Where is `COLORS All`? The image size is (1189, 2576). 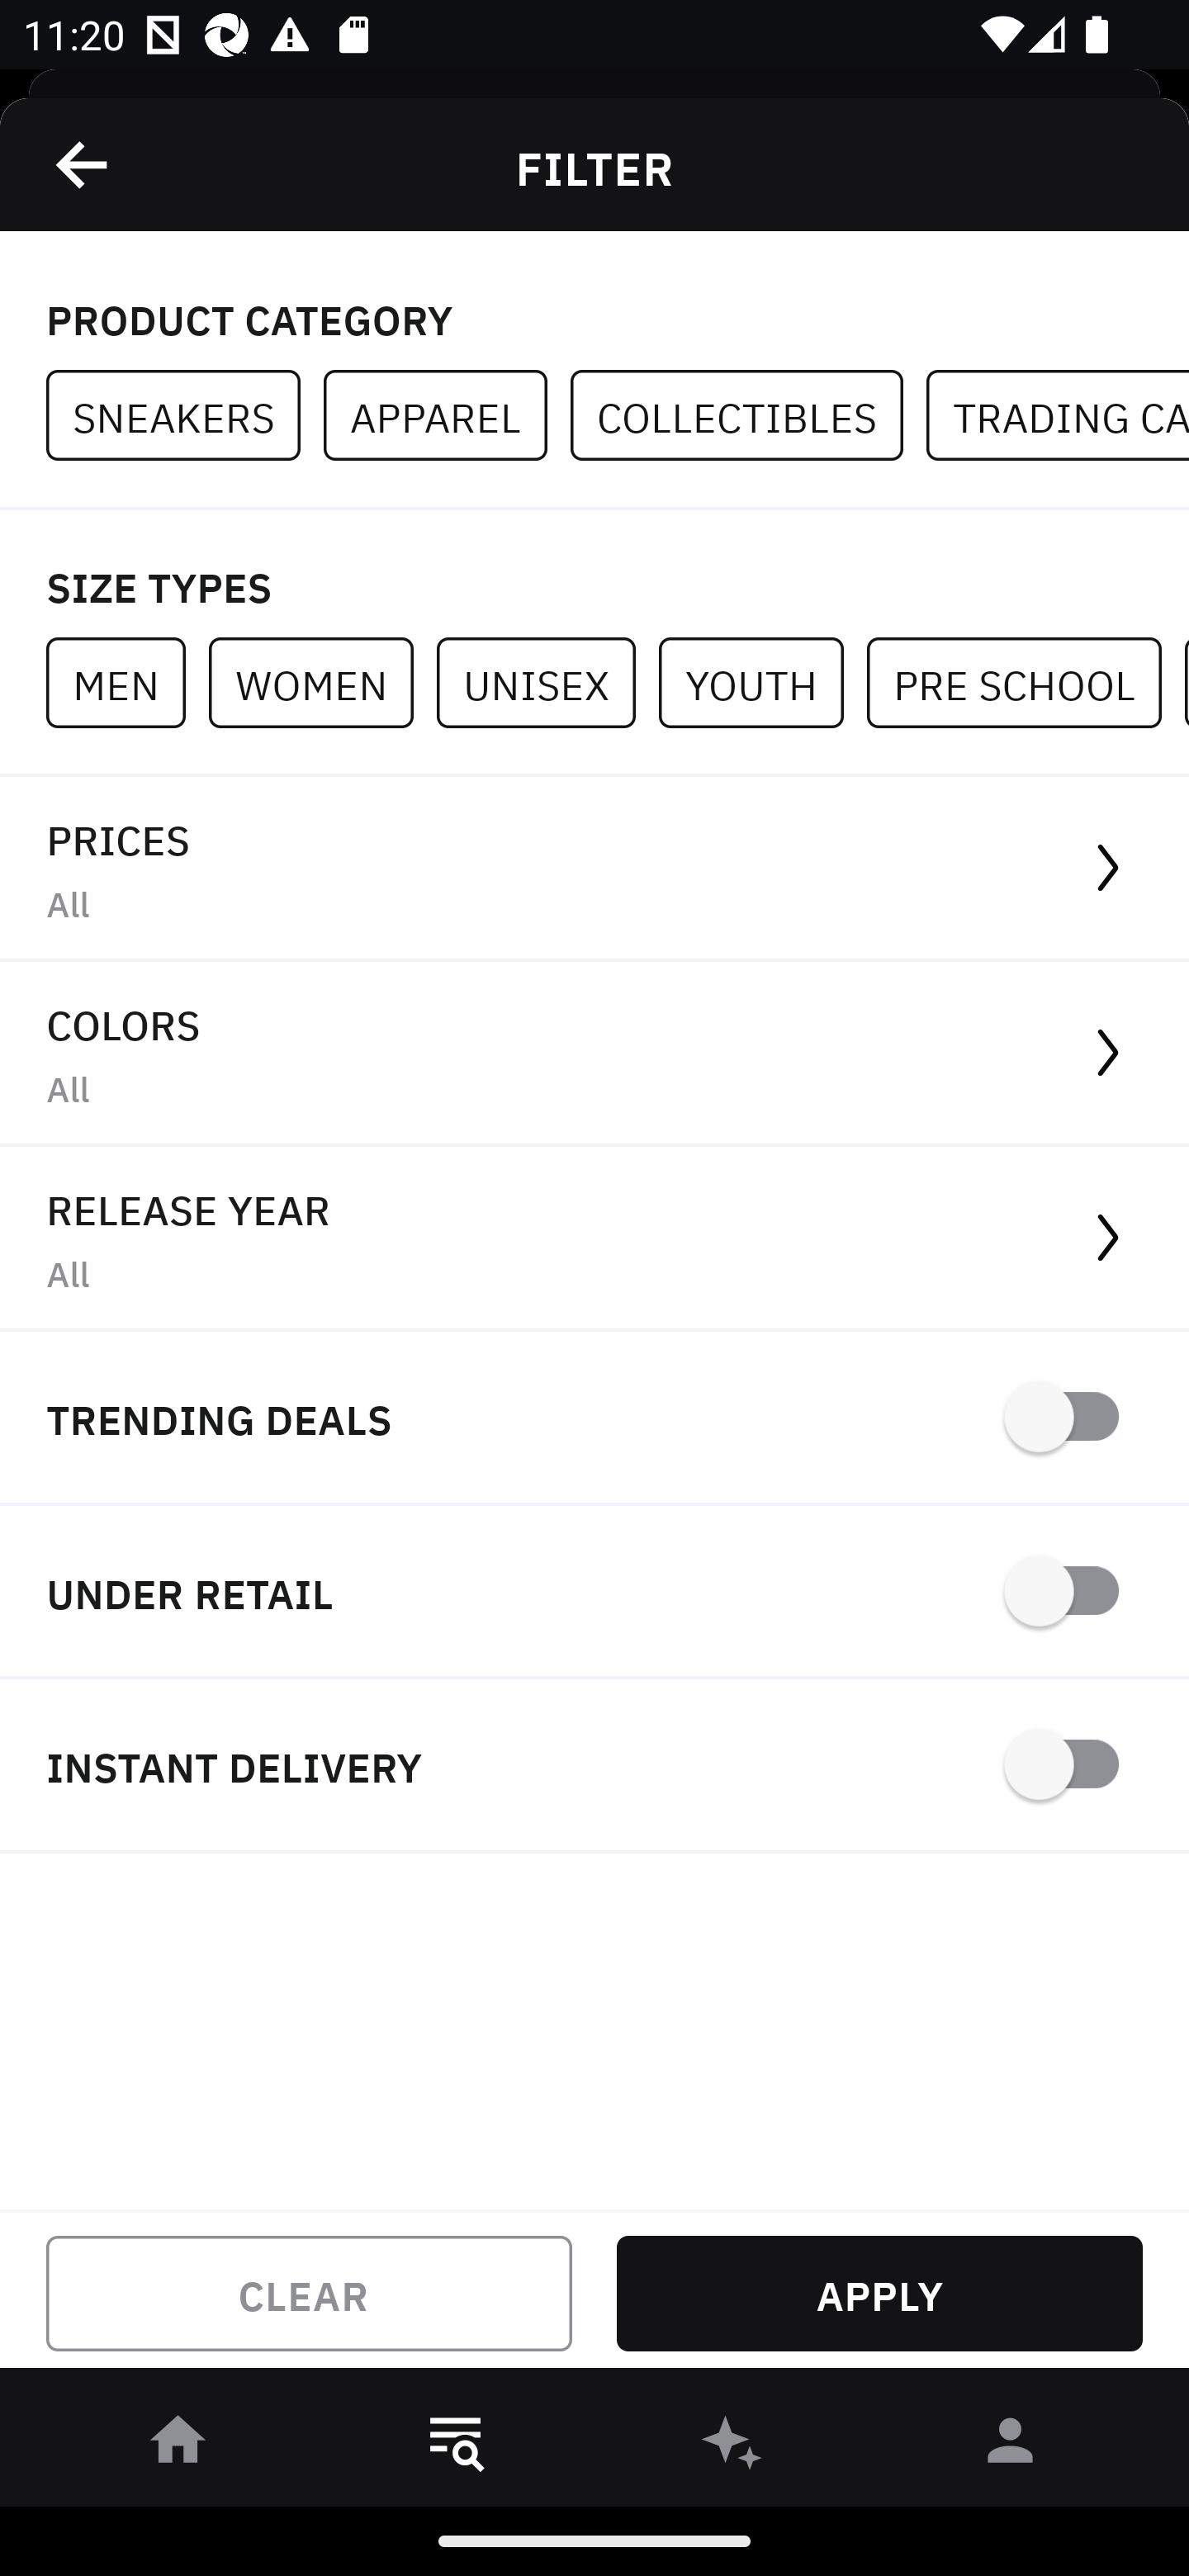
COLORS All is located at coordinates (594, 1054).